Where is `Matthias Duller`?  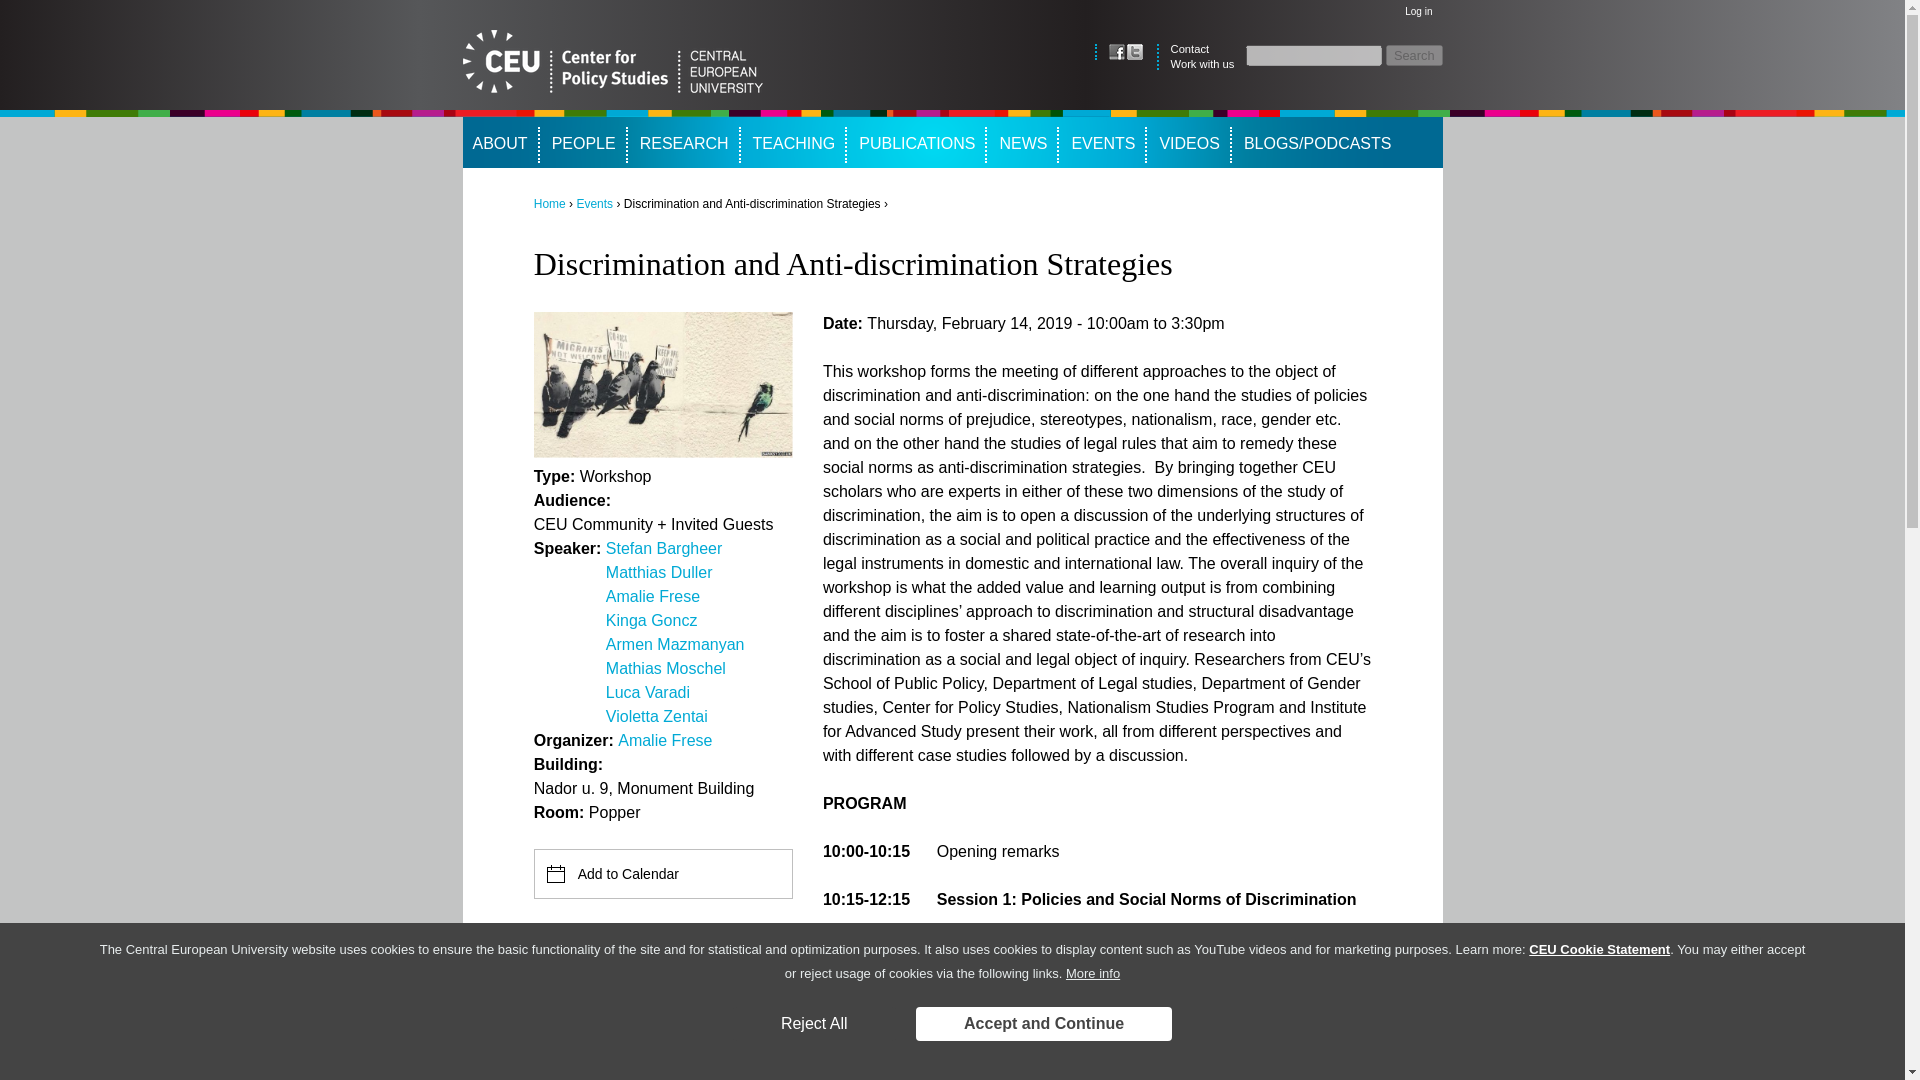 Matthias Duller is located at coordinates (659, 572).